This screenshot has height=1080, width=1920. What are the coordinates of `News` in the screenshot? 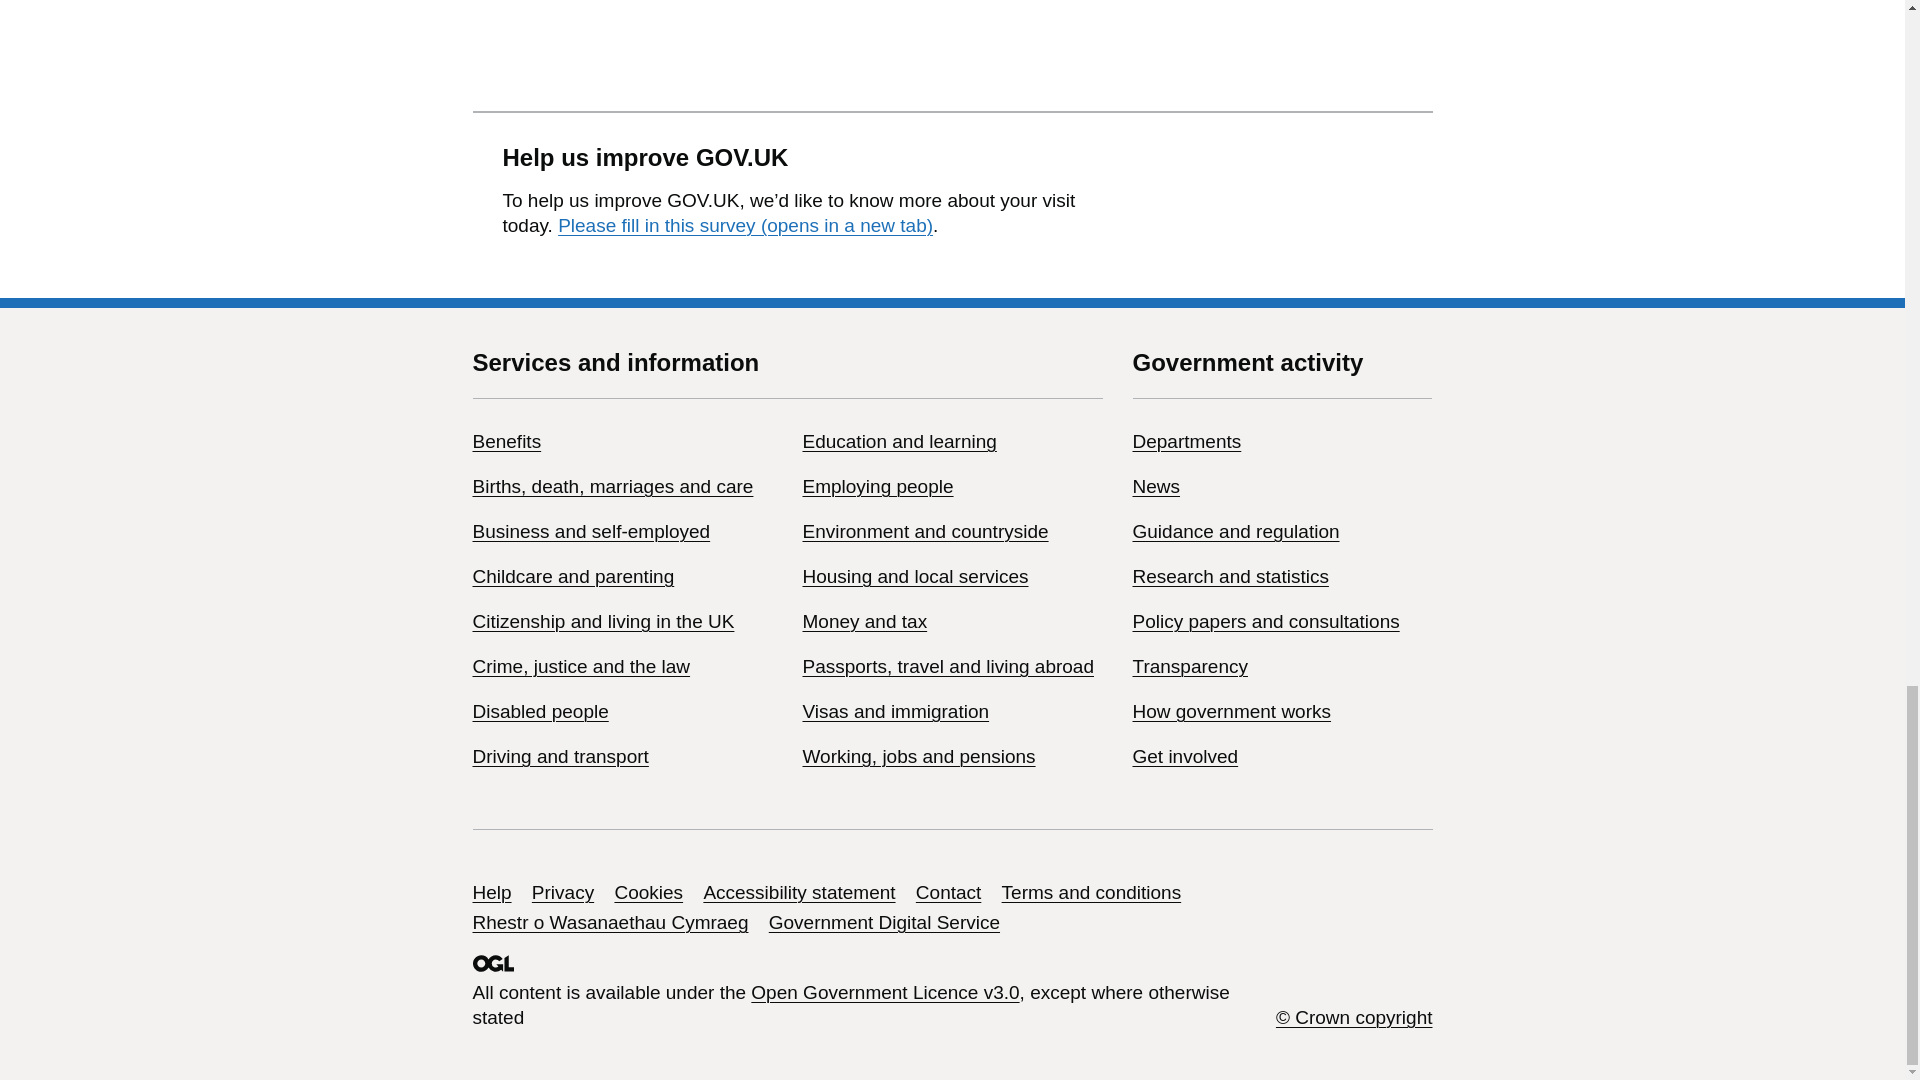 It's located at (1156, 486).